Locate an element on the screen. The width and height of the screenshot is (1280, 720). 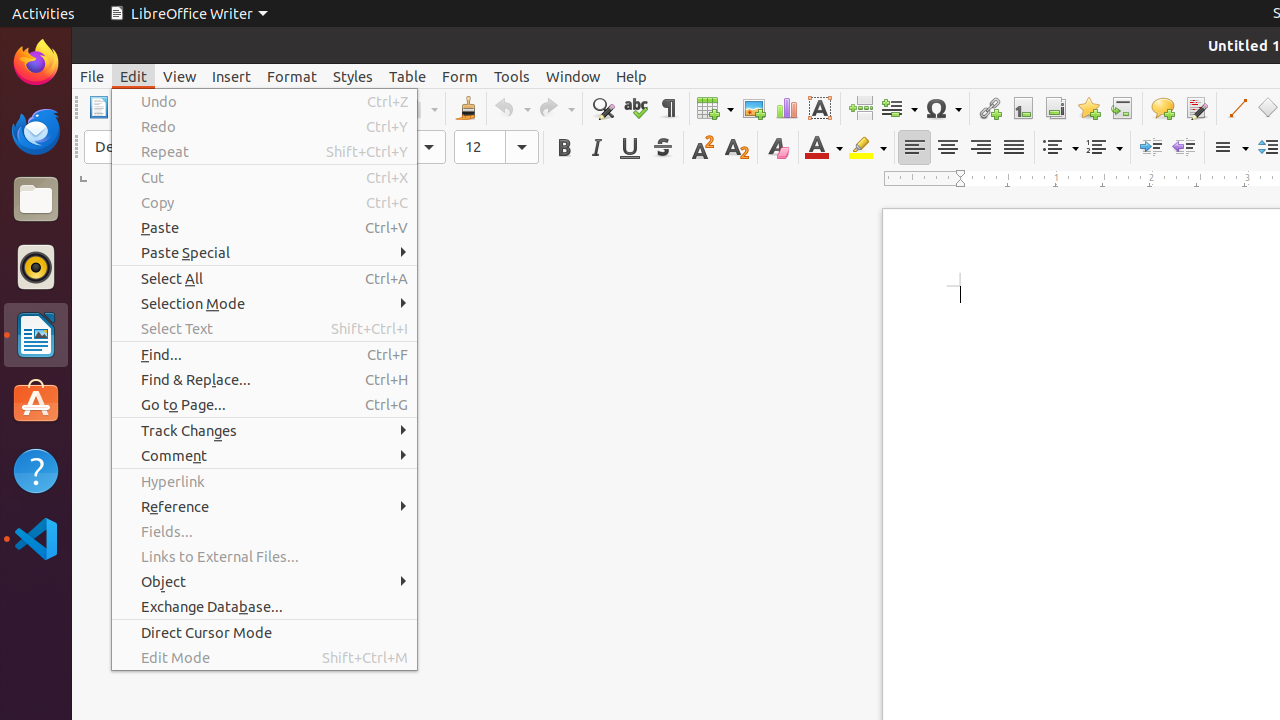
Paste Special is located at coordinates (264, 252).